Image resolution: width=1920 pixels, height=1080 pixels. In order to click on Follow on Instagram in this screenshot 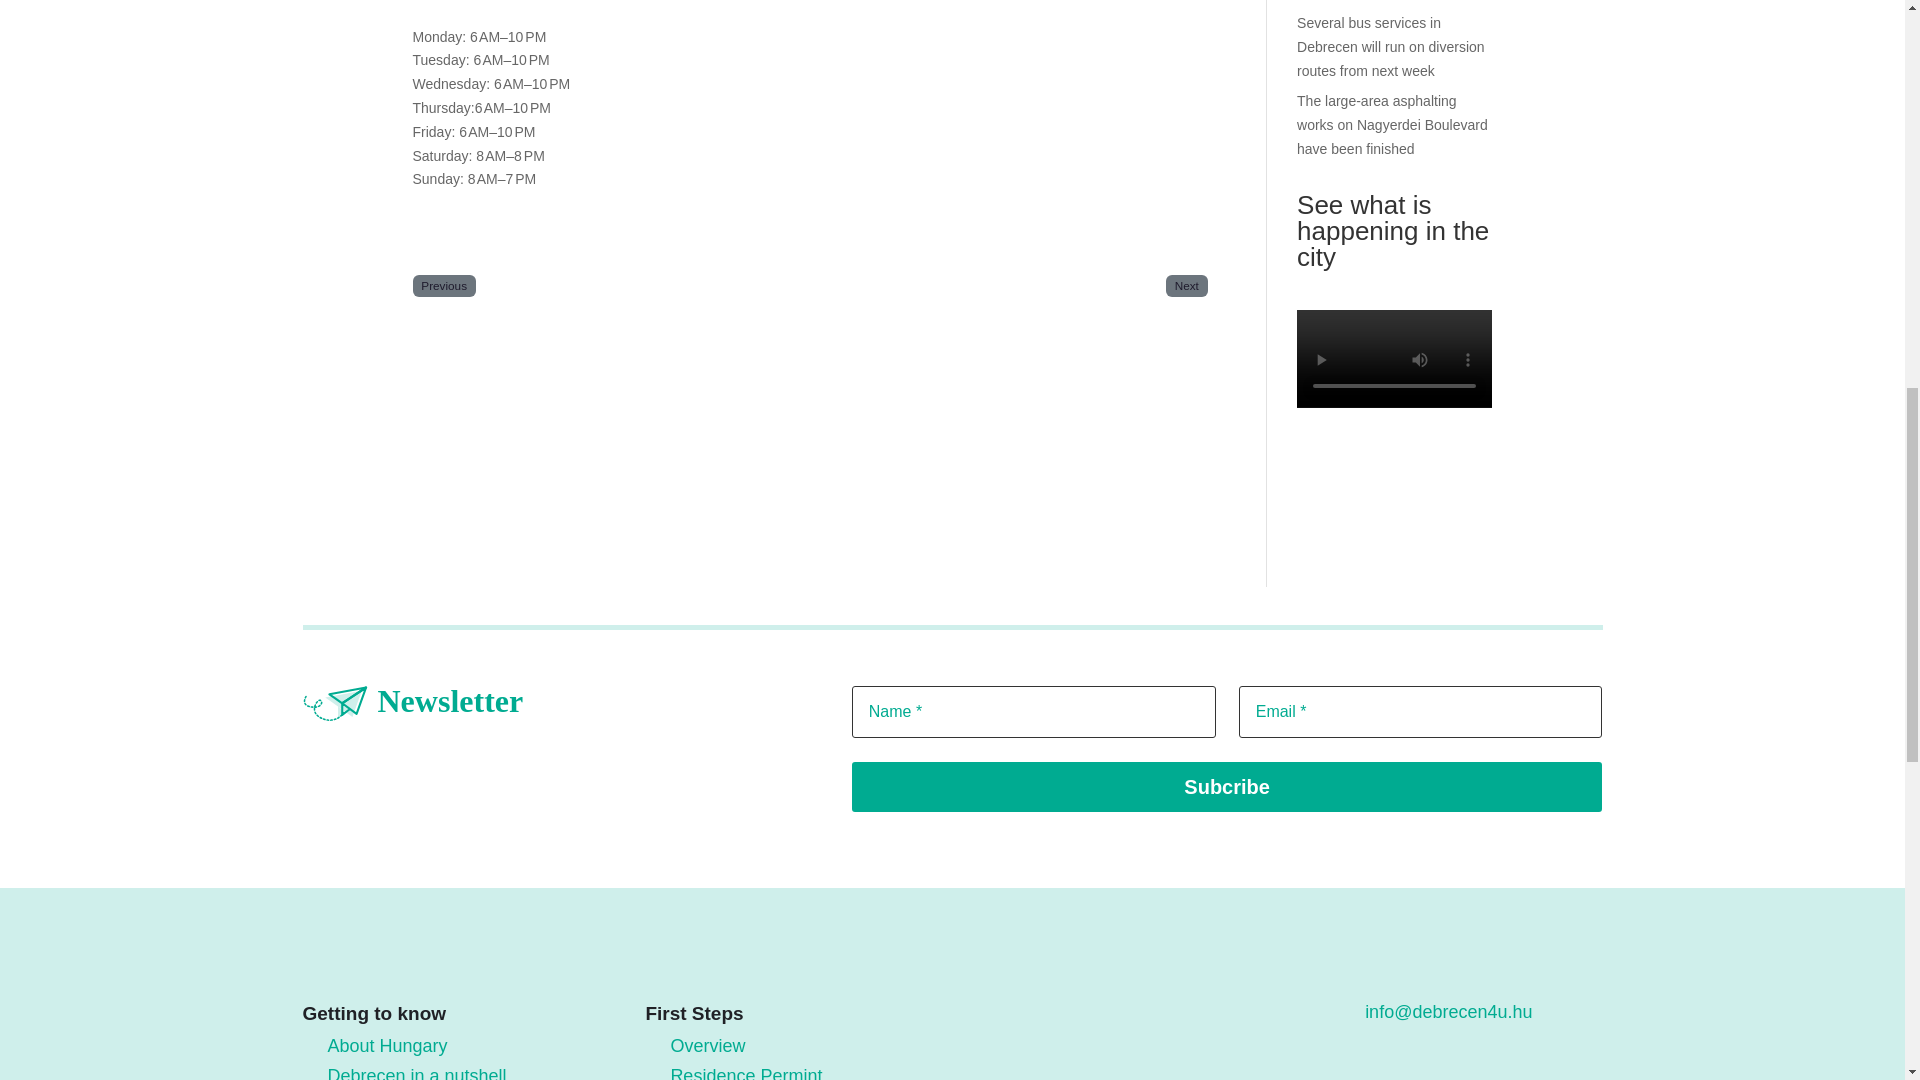, I will do `click(1067, 658)`.